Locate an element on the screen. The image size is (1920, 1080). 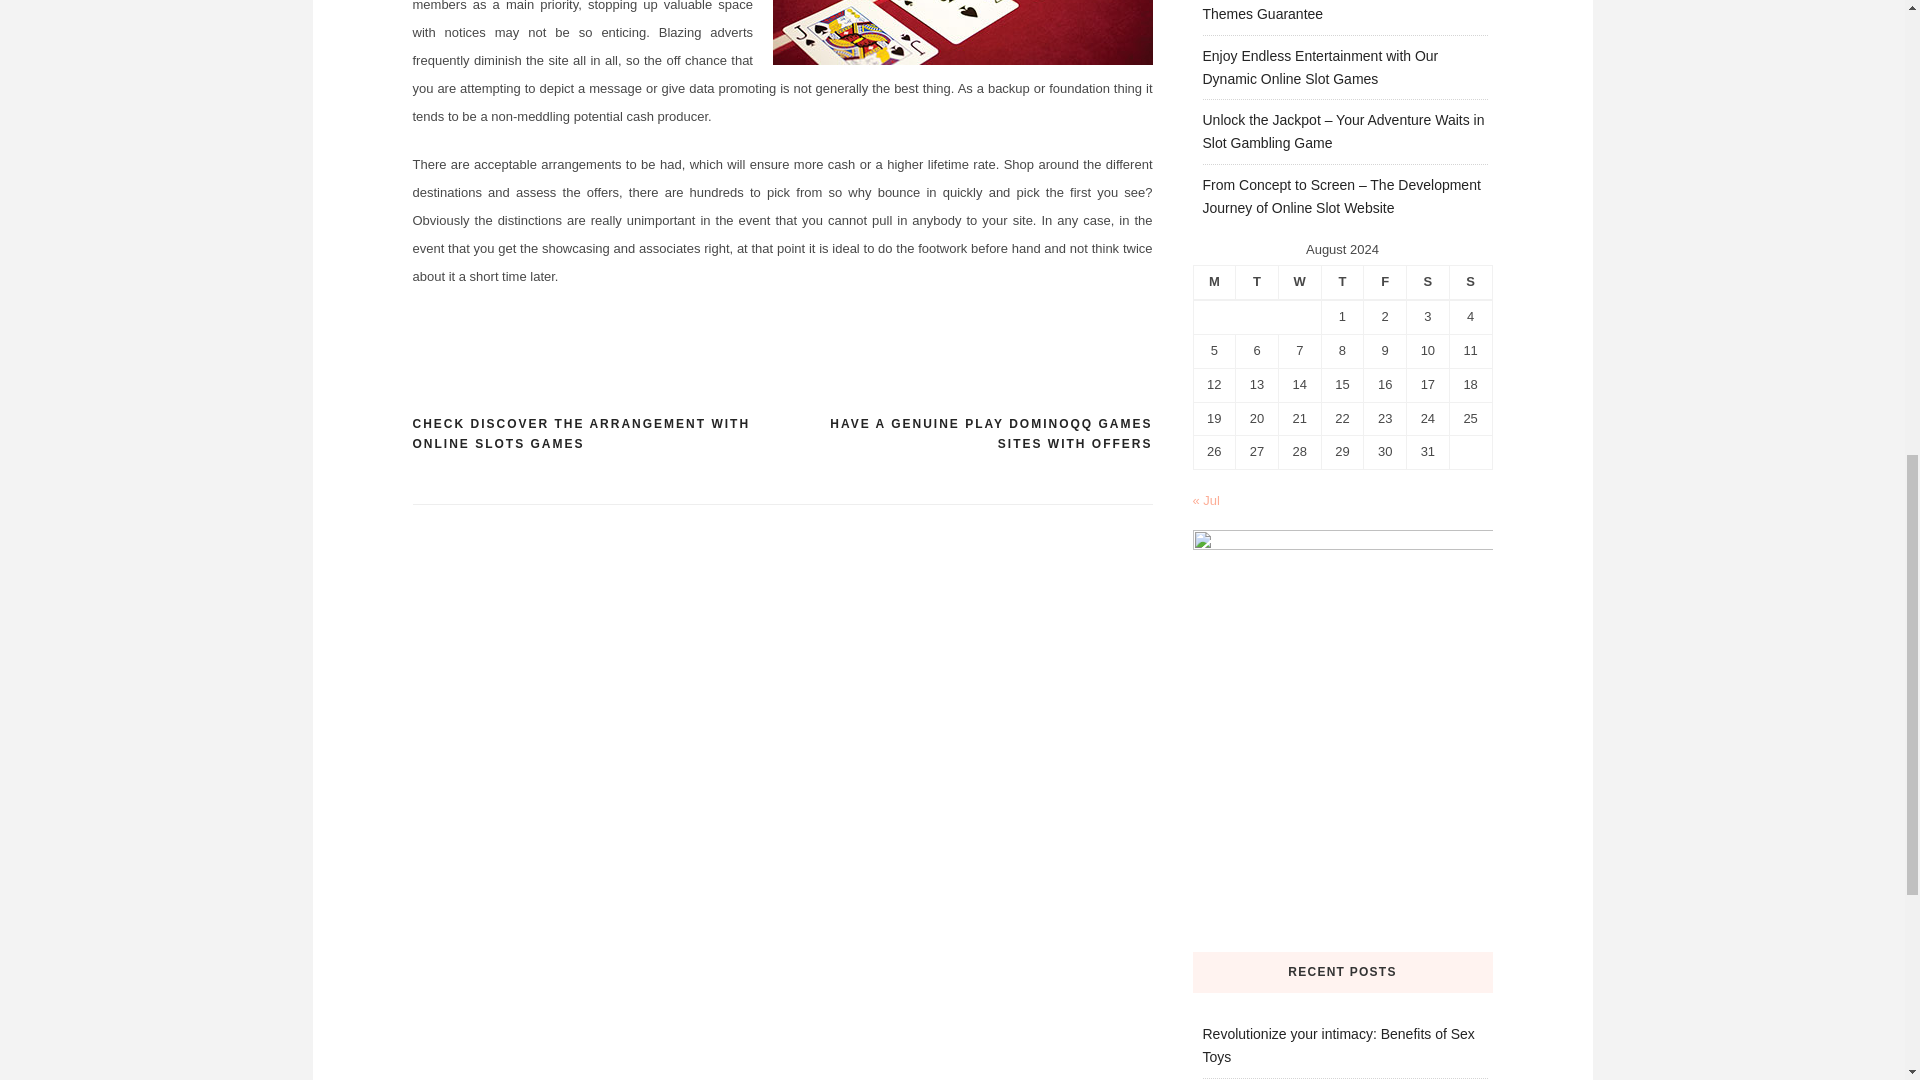
Friday is located at coordinates (1385, 282).